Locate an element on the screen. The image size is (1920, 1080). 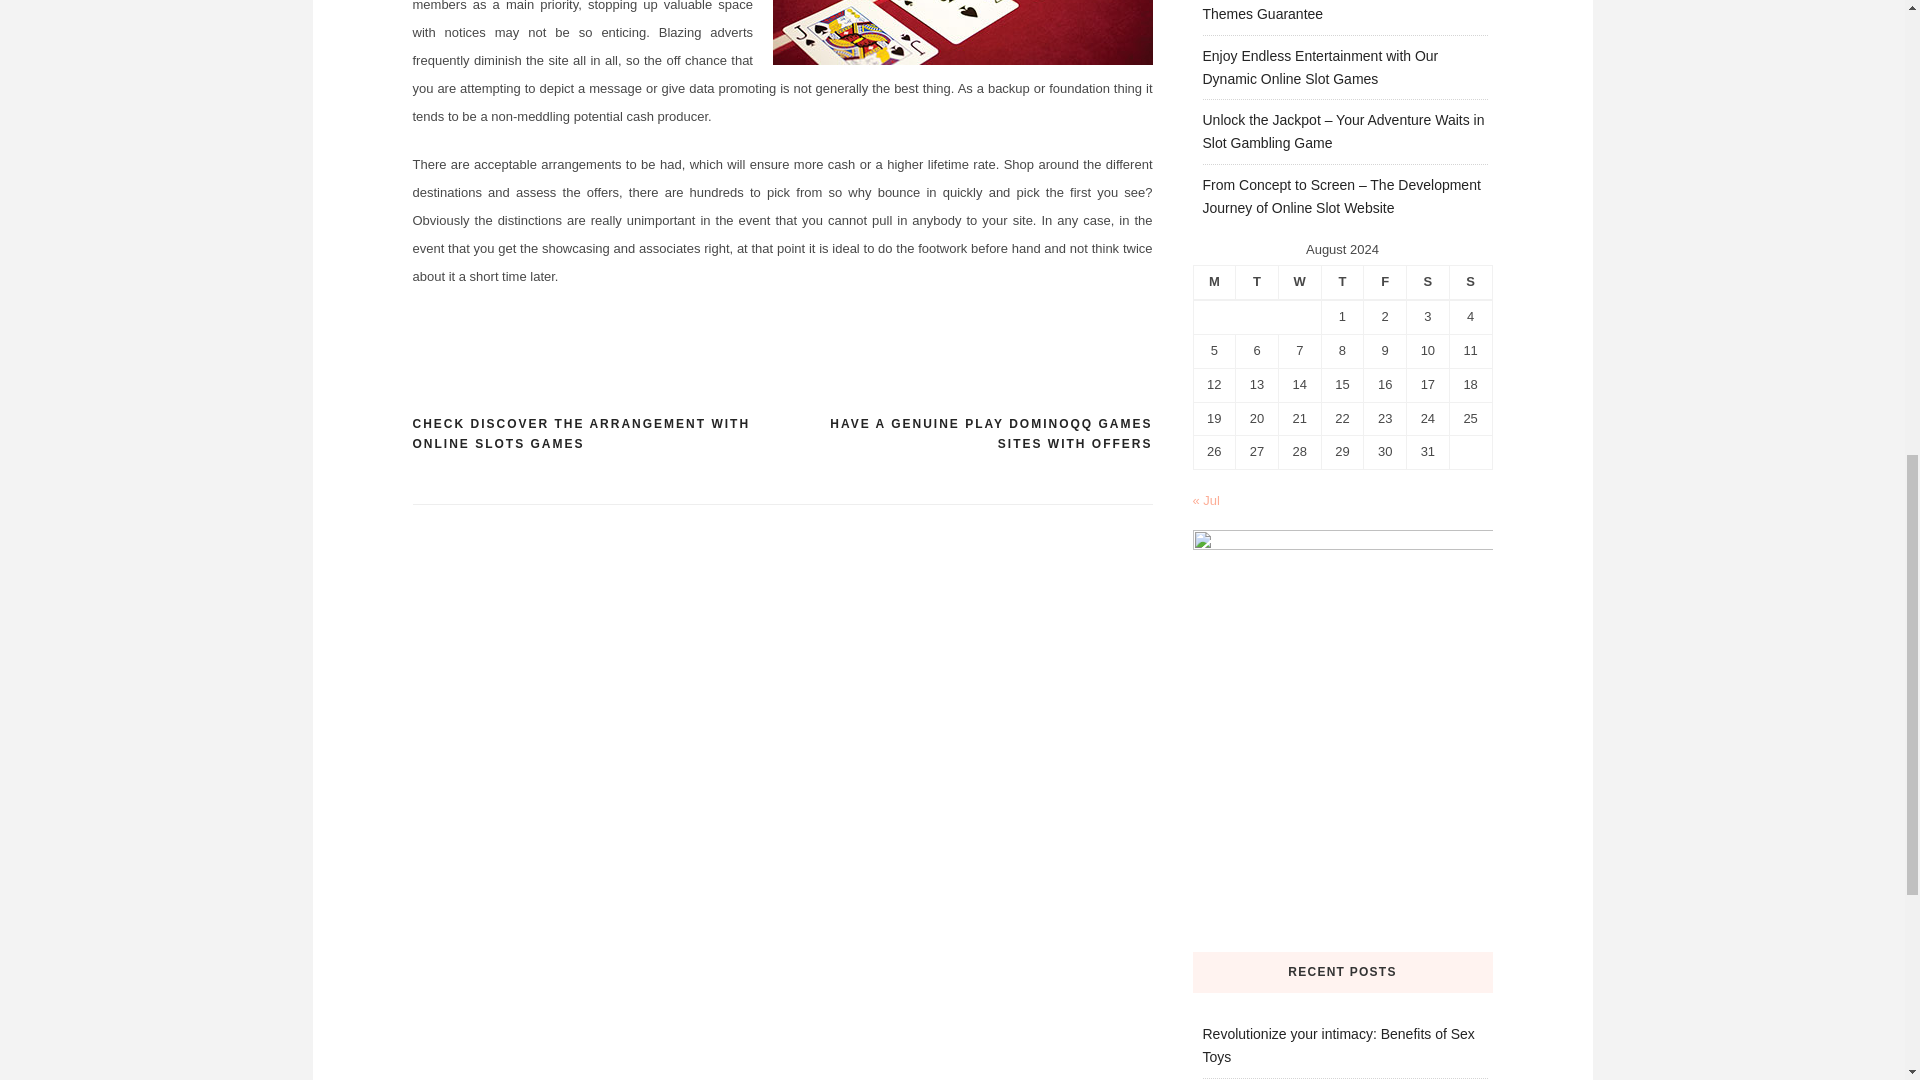
Friday is located at coordinates (1385, 282).